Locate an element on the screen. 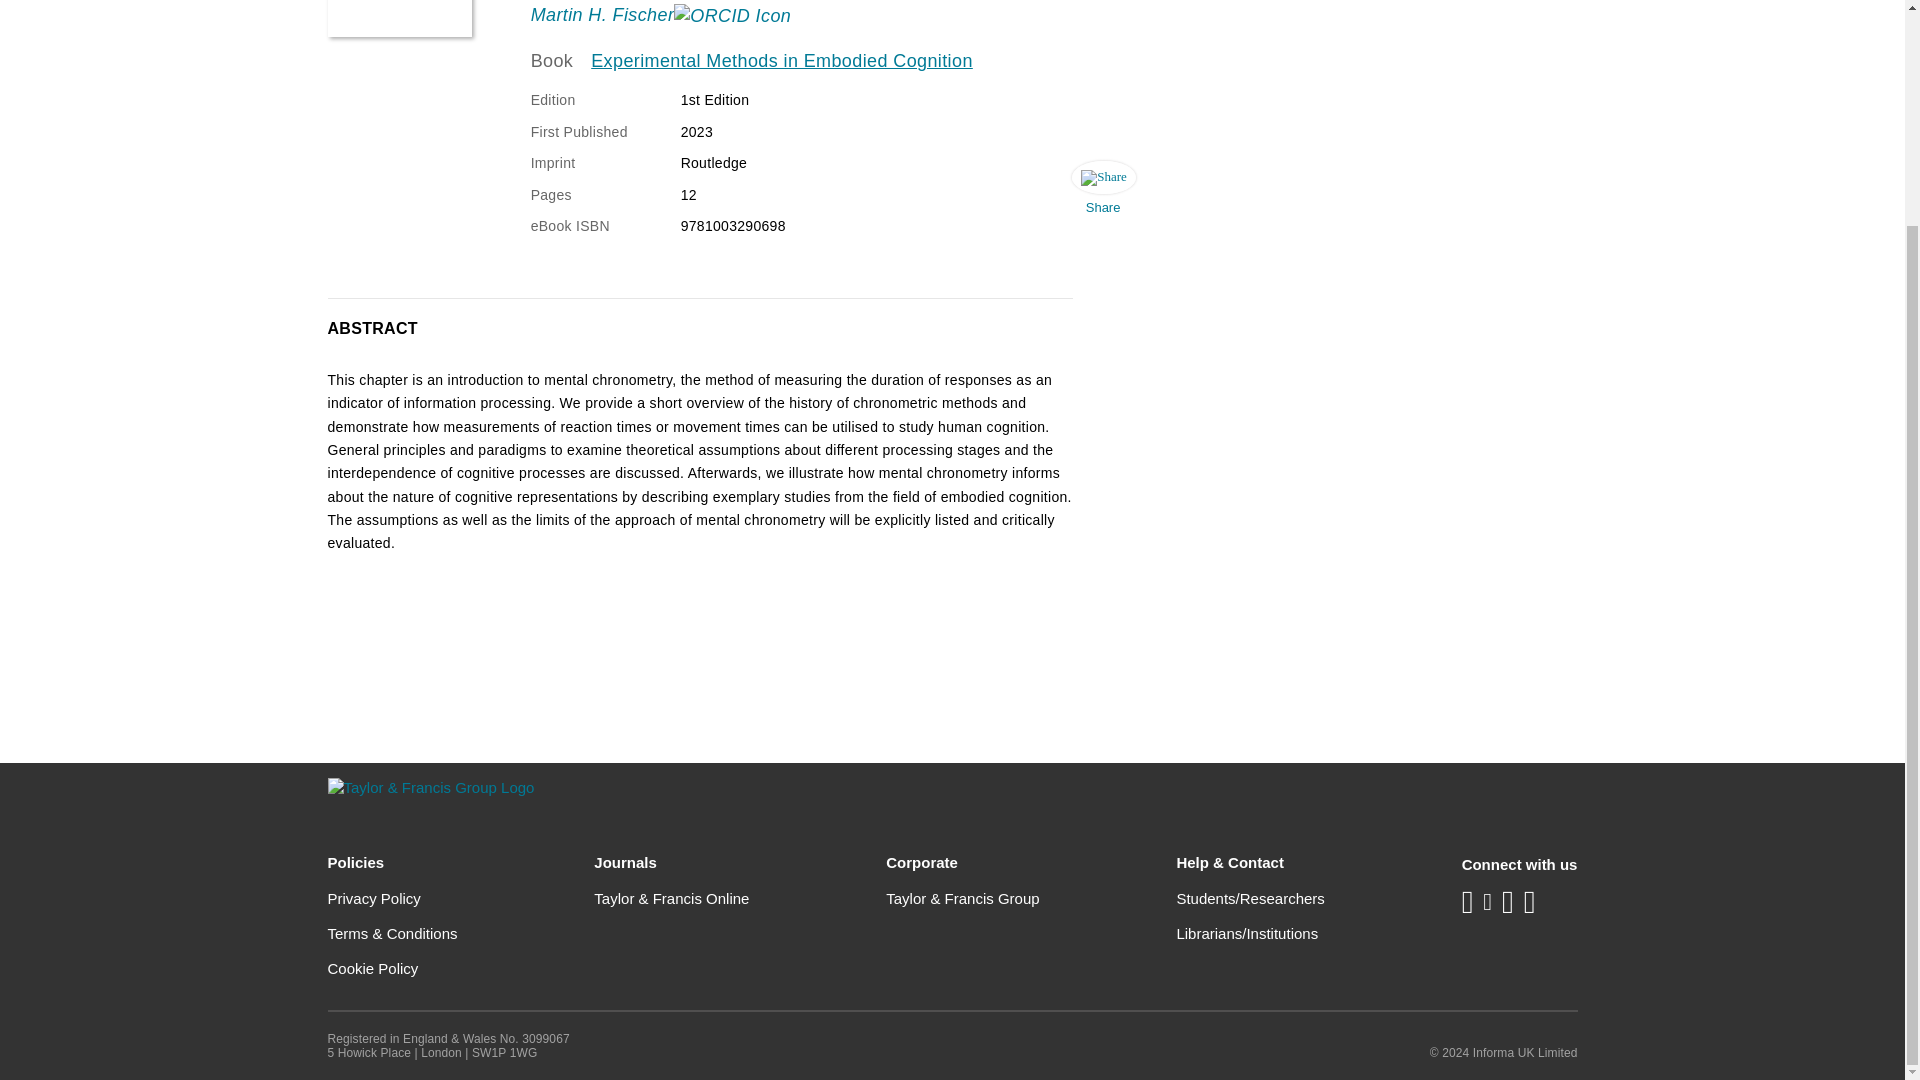 This screenshot has width=1920, height=1080. ORCID Icon is located at coordinates (762, 2).